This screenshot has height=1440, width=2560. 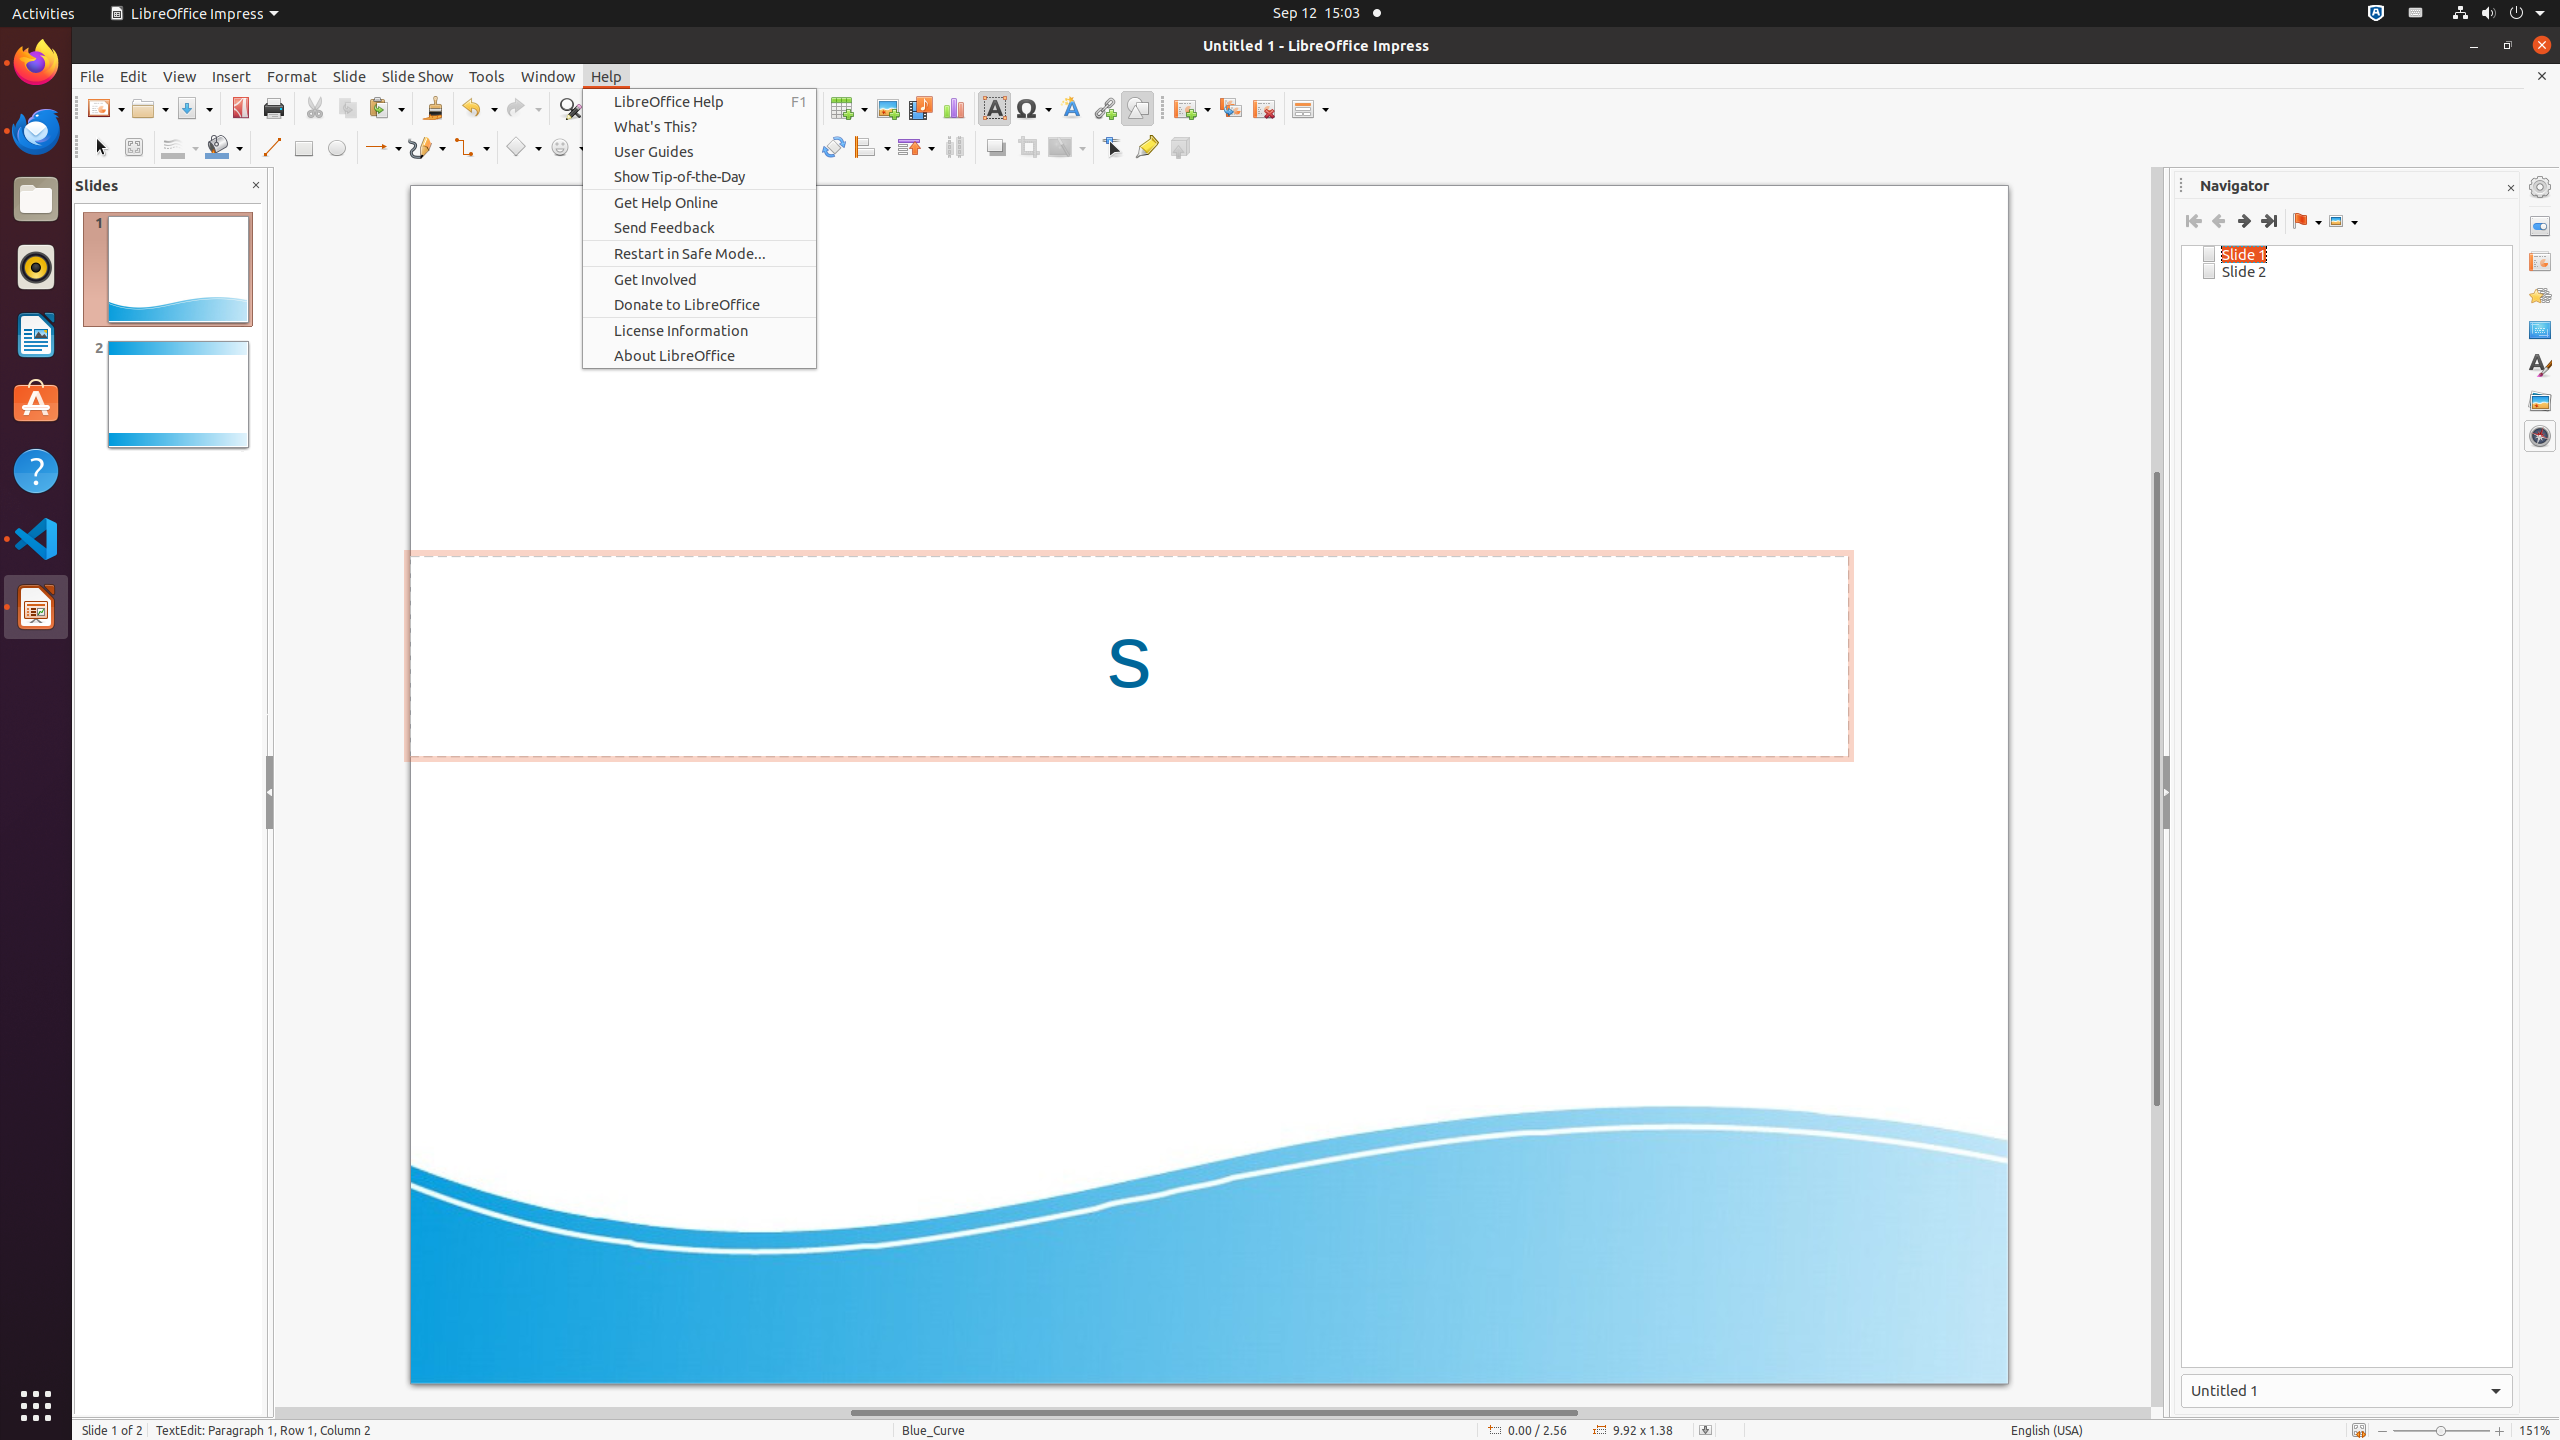 I want to click on Gallery, so click(x=2540, y=401).